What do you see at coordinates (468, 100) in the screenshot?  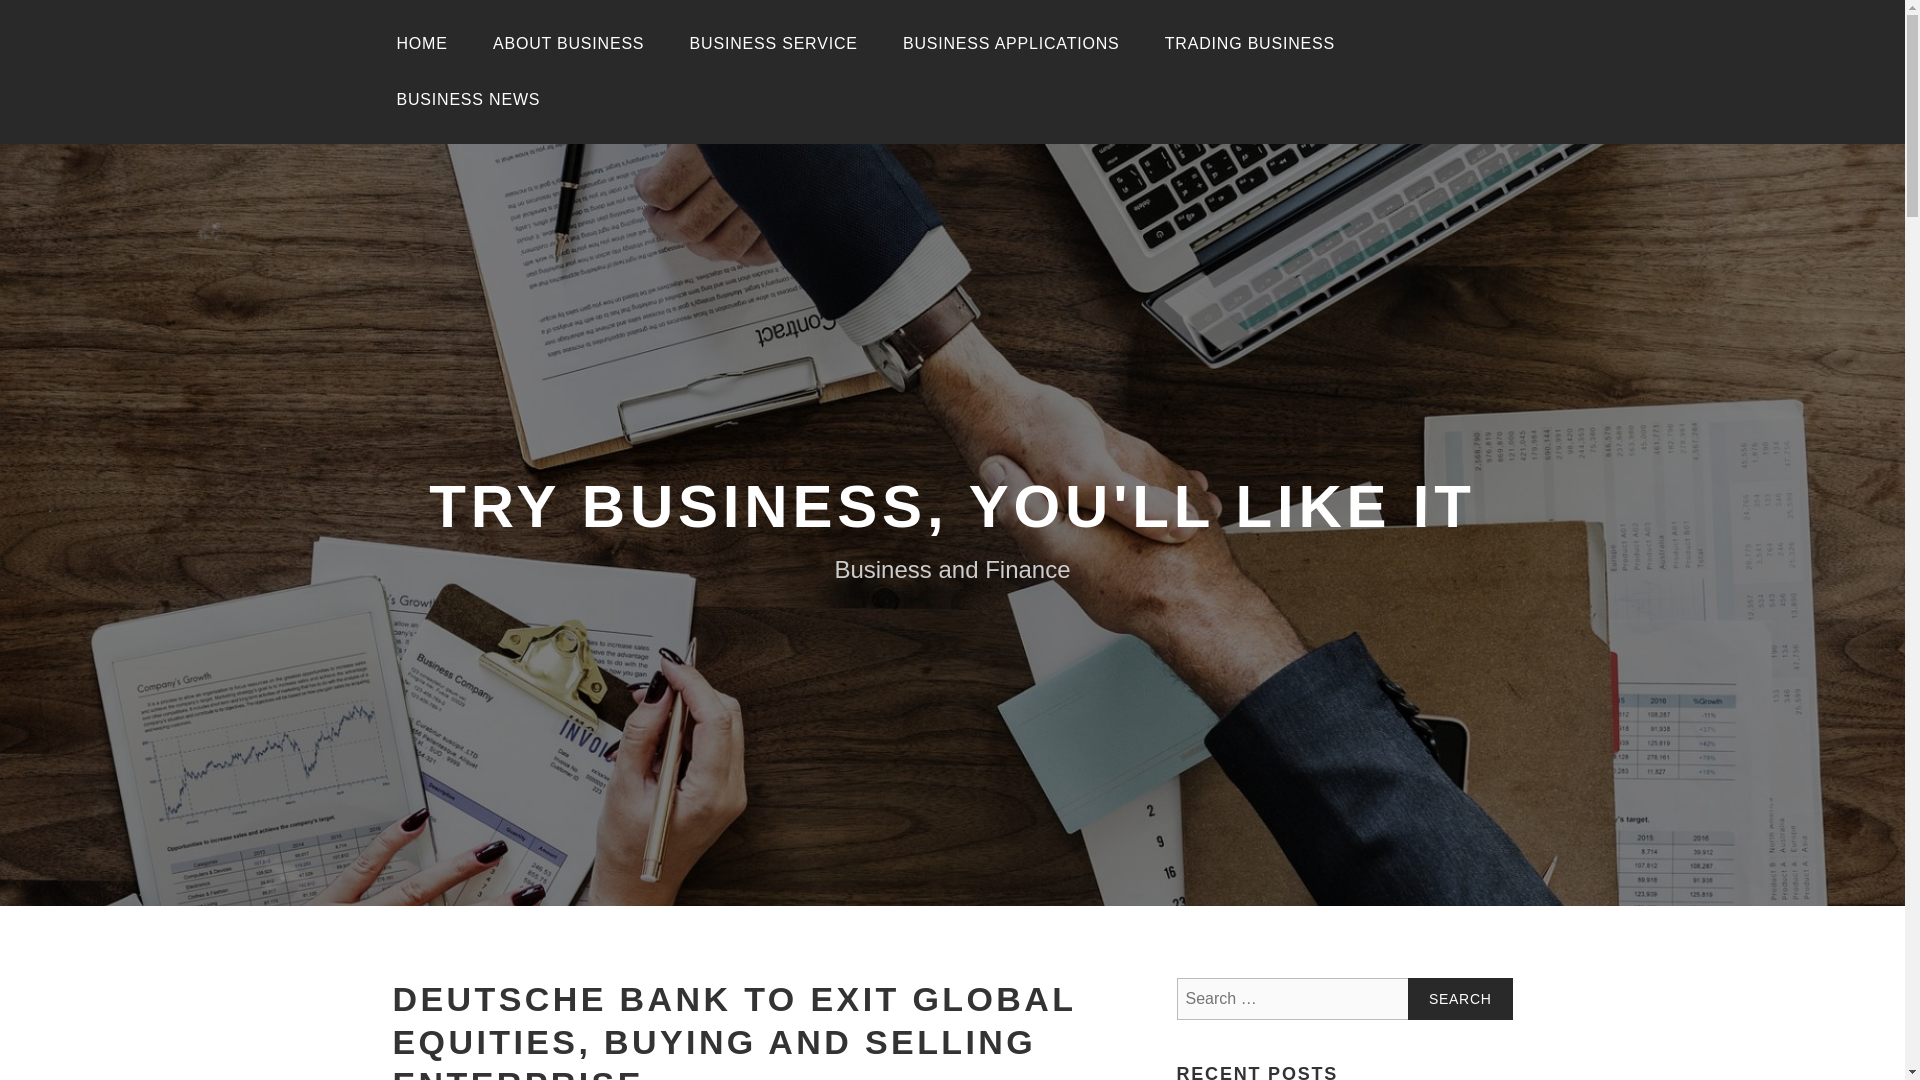 I see `BUSINESS NEWS` at bounding box center [468, 100].